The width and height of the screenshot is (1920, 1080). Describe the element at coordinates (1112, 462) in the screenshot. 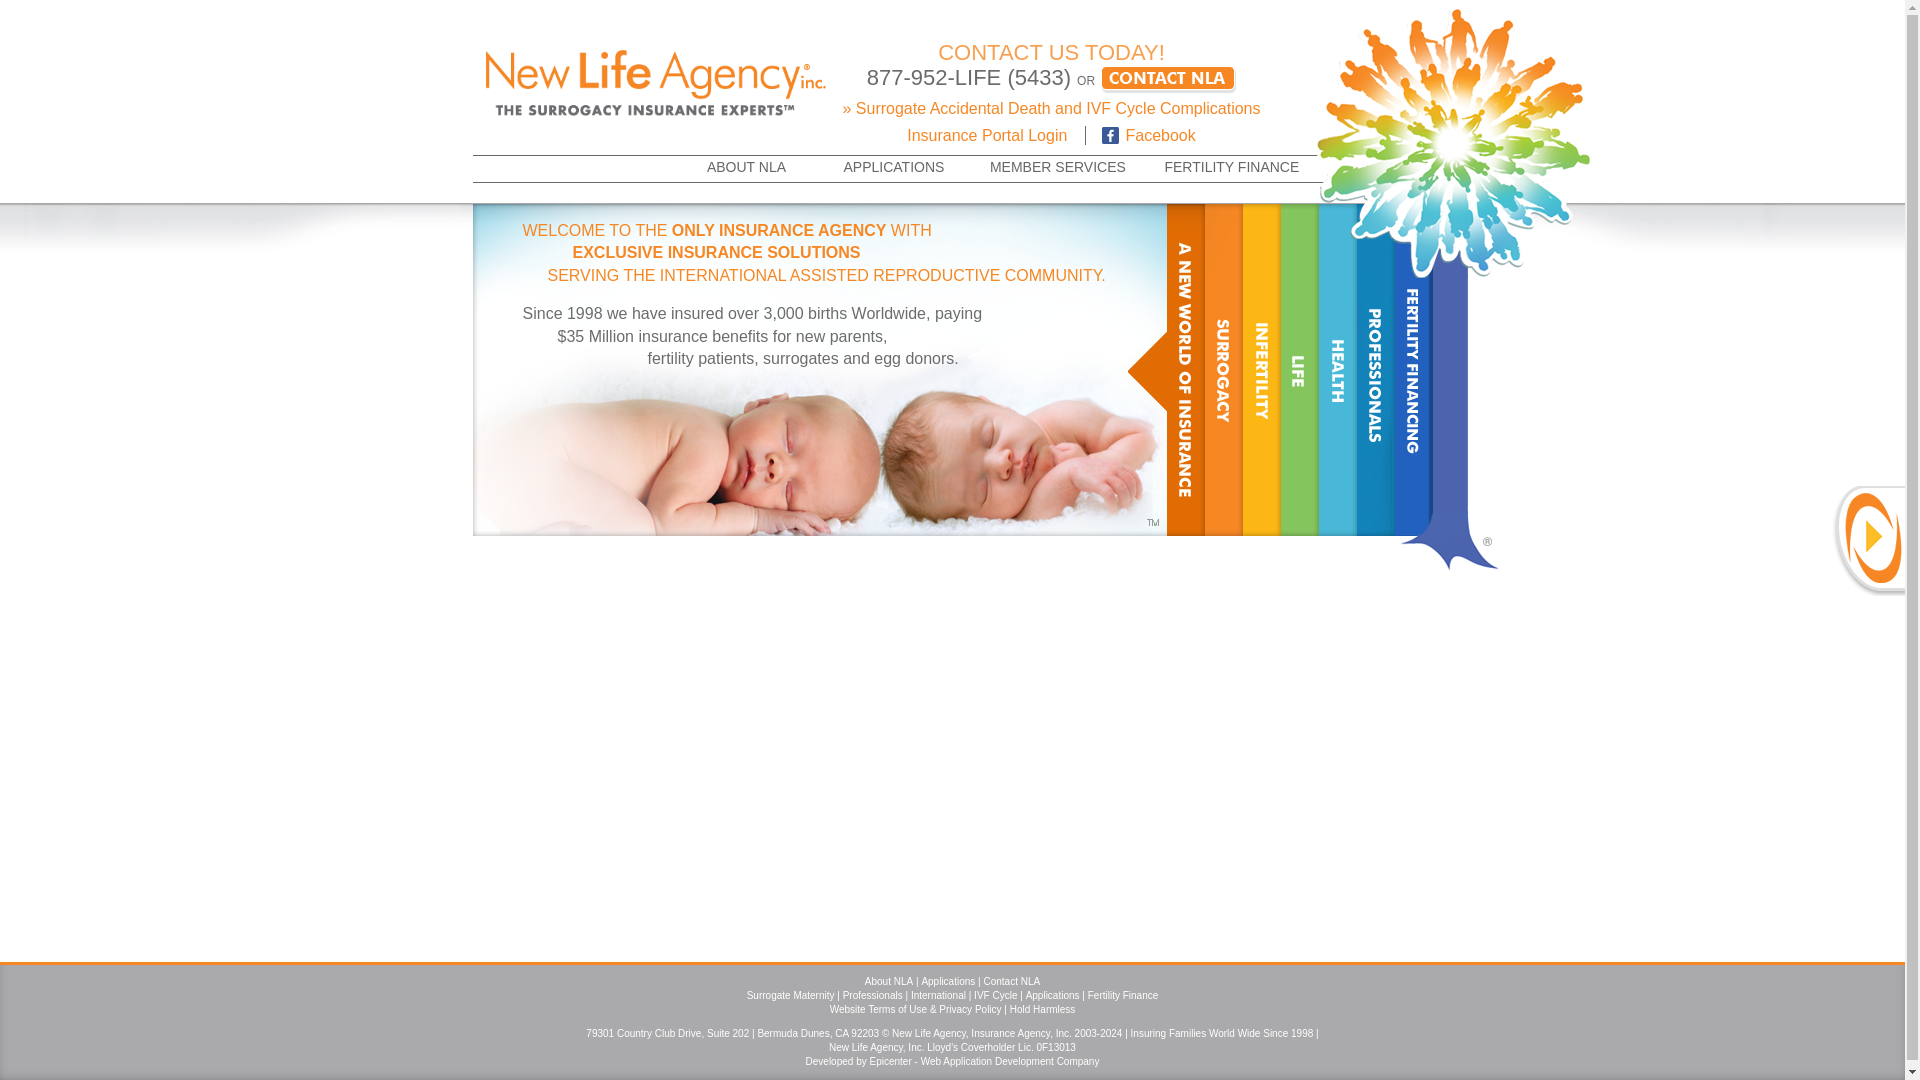

I see `READ MORE...` at that location.